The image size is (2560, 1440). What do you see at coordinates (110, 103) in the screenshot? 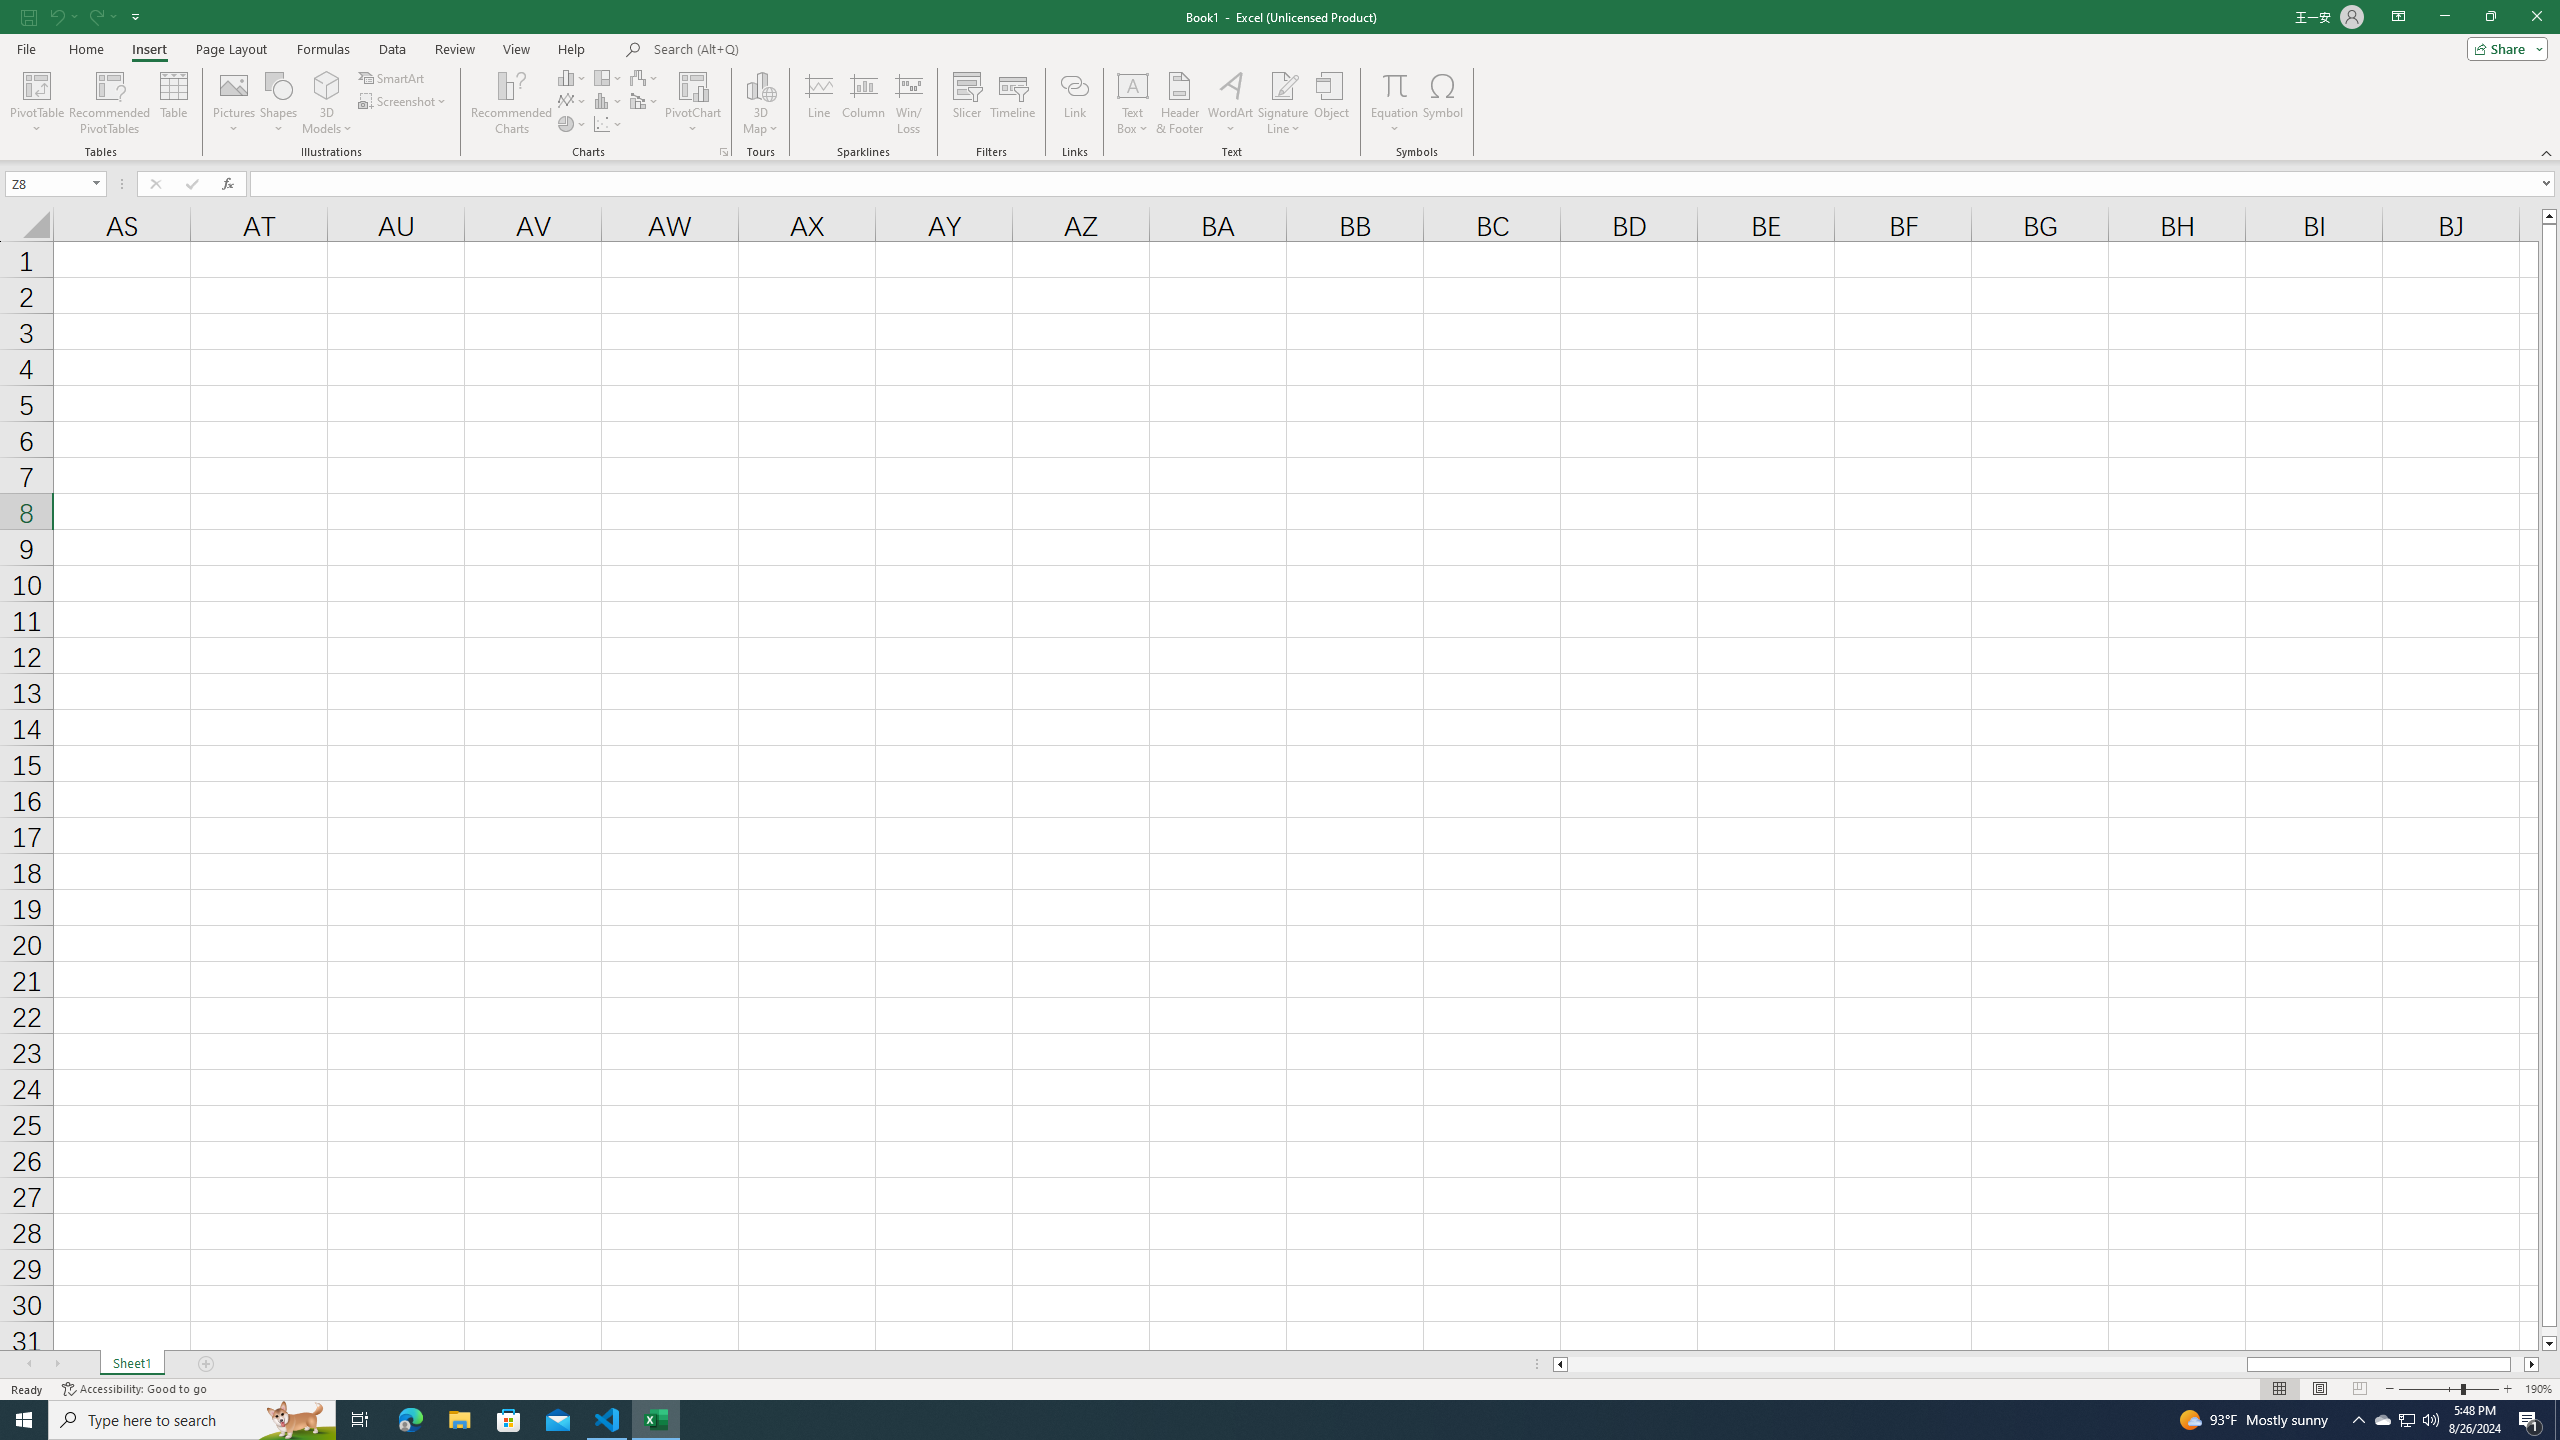
I see `Recommended PivotTables` at bounding box center [110, 103].